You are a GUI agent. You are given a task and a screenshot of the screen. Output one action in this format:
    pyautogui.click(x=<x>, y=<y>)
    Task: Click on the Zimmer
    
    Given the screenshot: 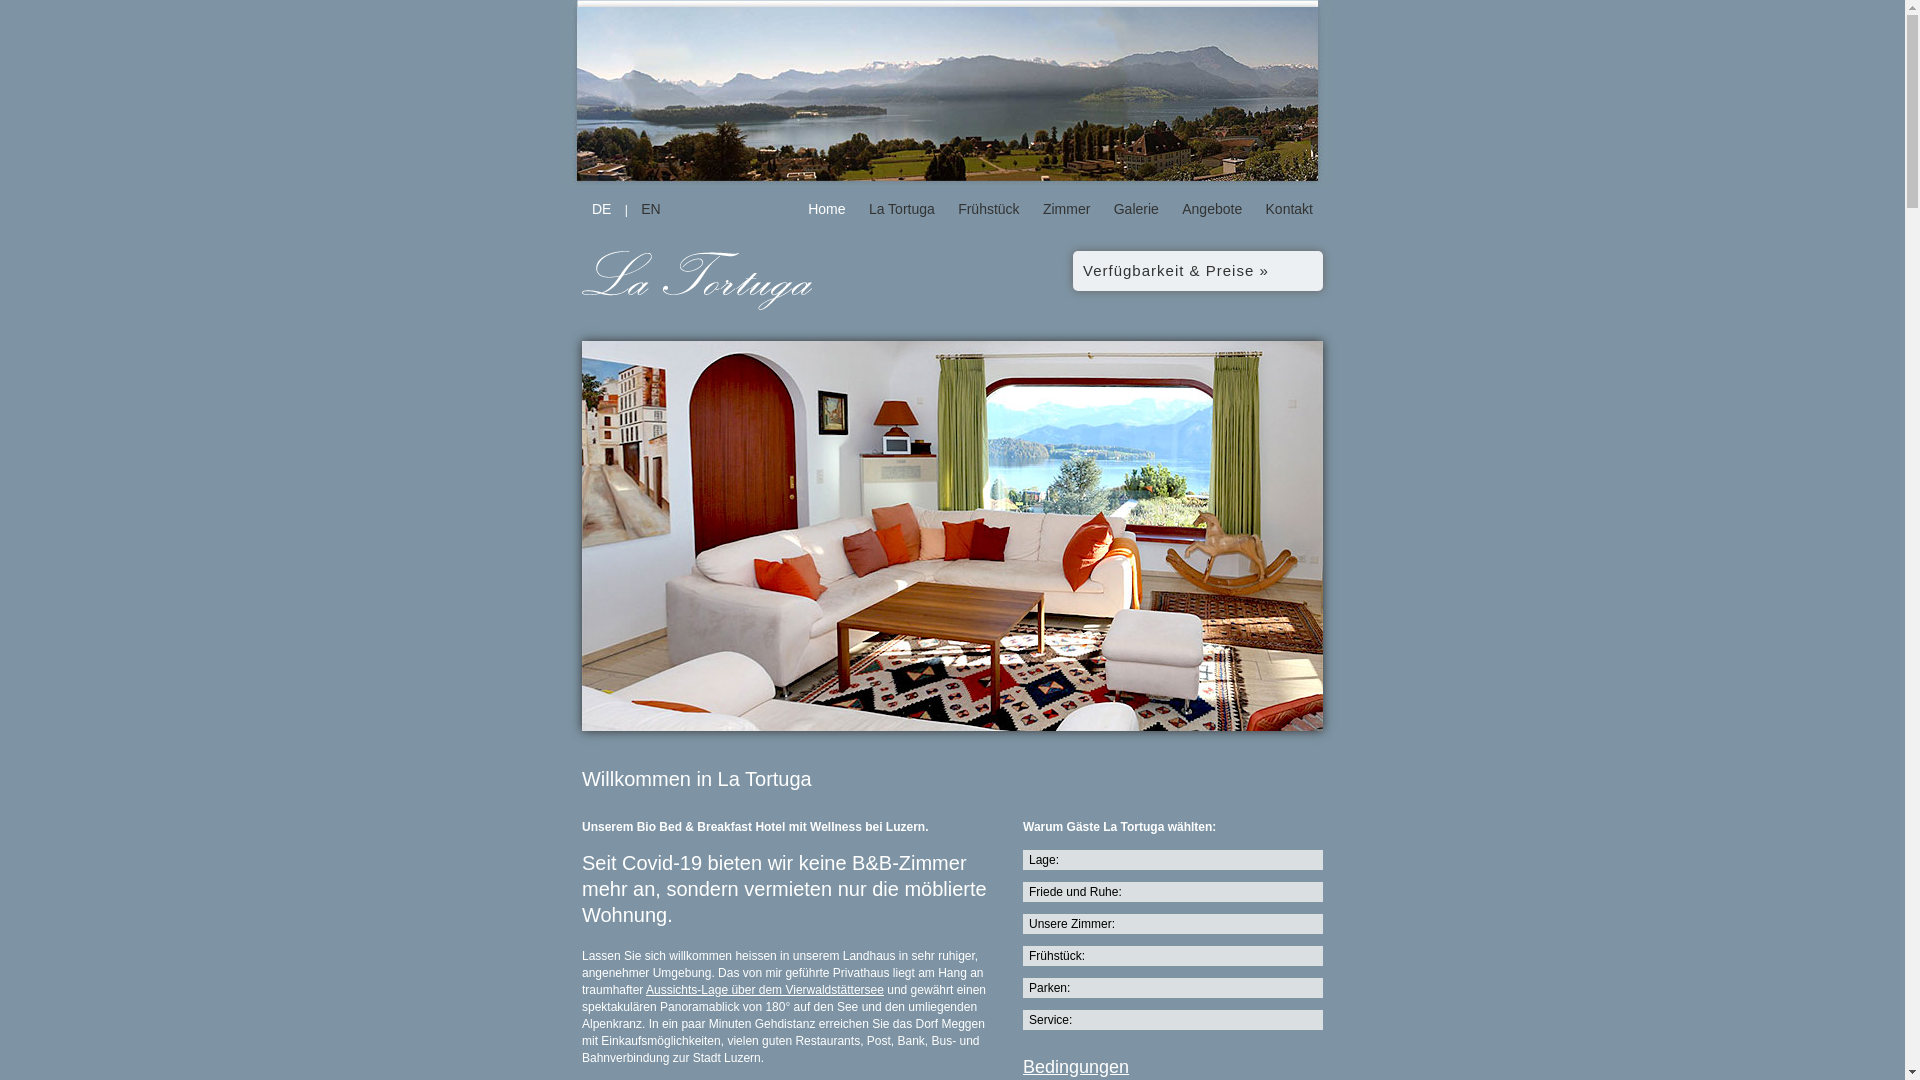 What is the action you would take?
    pyautogui.click(x=1066, y=209)
    